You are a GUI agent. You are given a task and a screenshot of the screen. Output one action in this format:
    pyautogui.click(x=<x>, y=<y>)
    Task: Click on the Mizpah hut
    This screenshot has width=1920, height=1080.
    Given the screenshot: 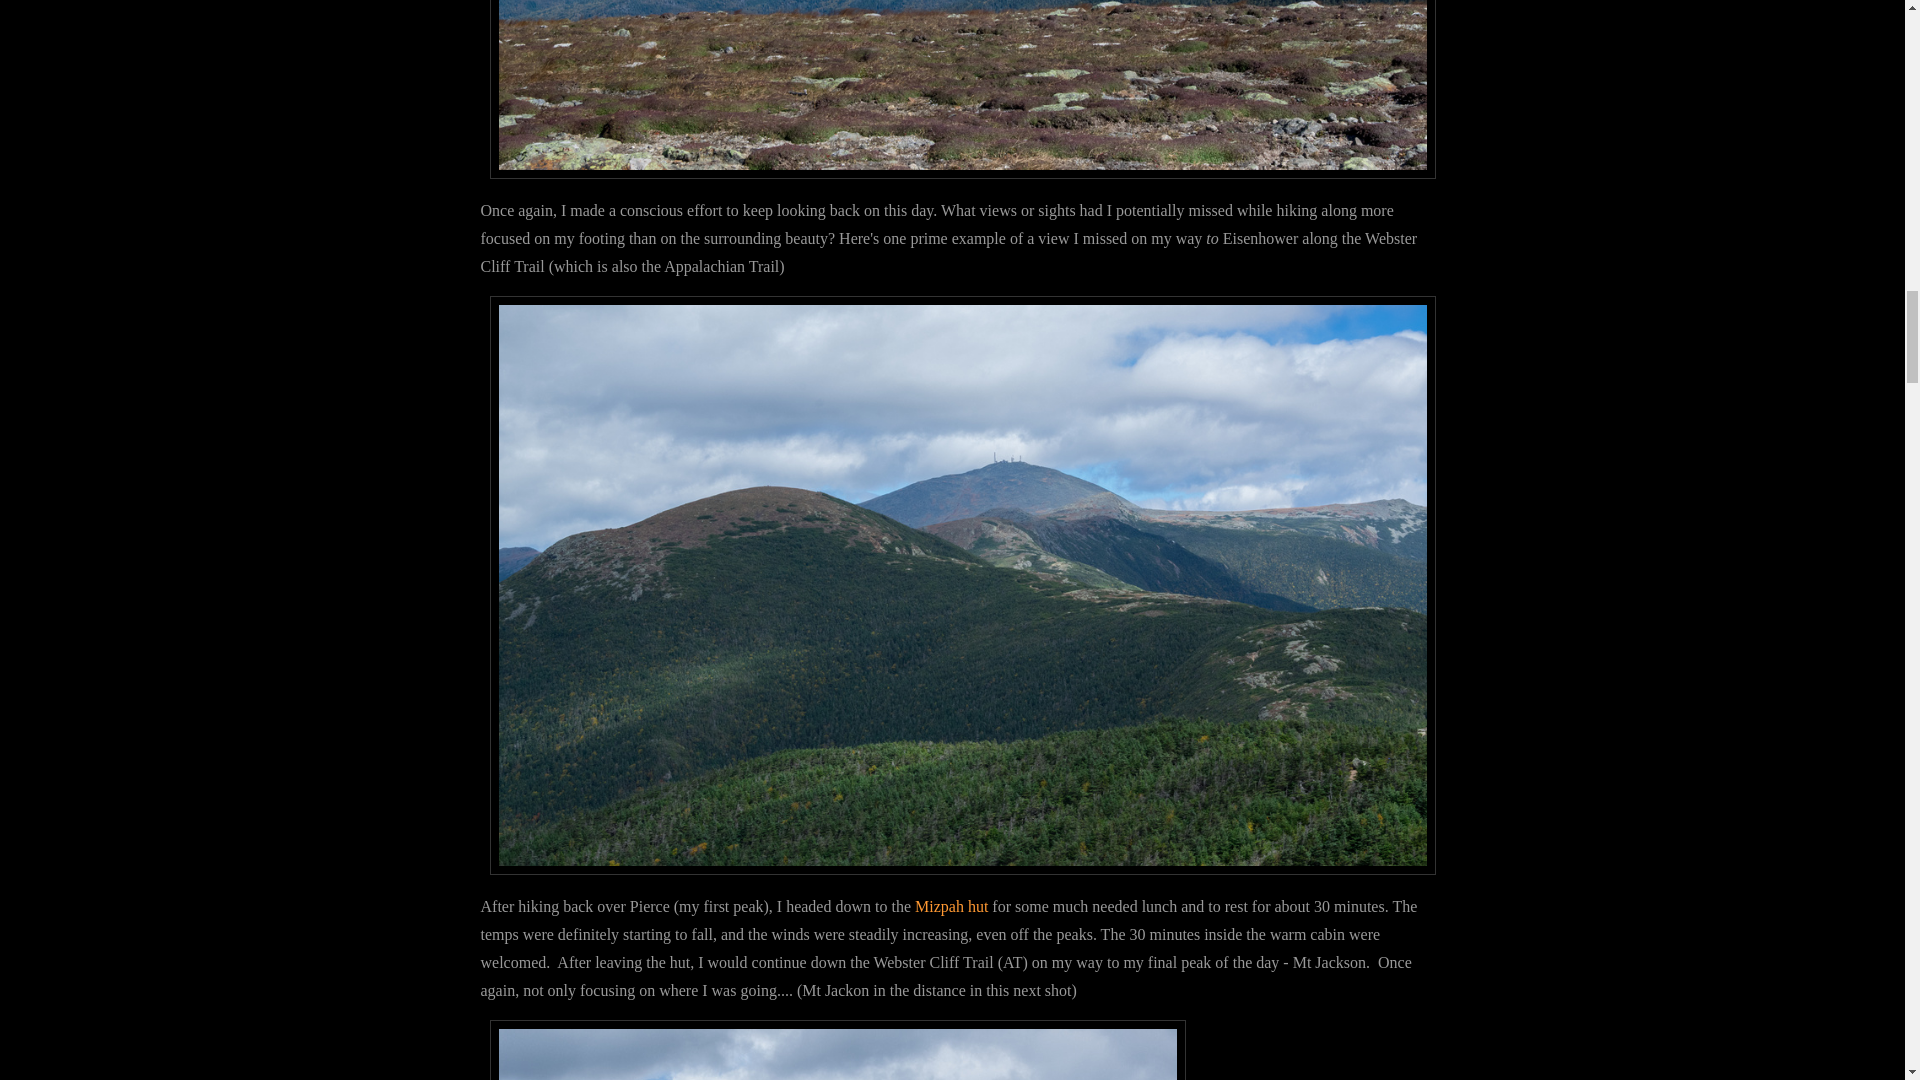 What is the action you would take?
    pyautogui.click(x=954, y=906)
    